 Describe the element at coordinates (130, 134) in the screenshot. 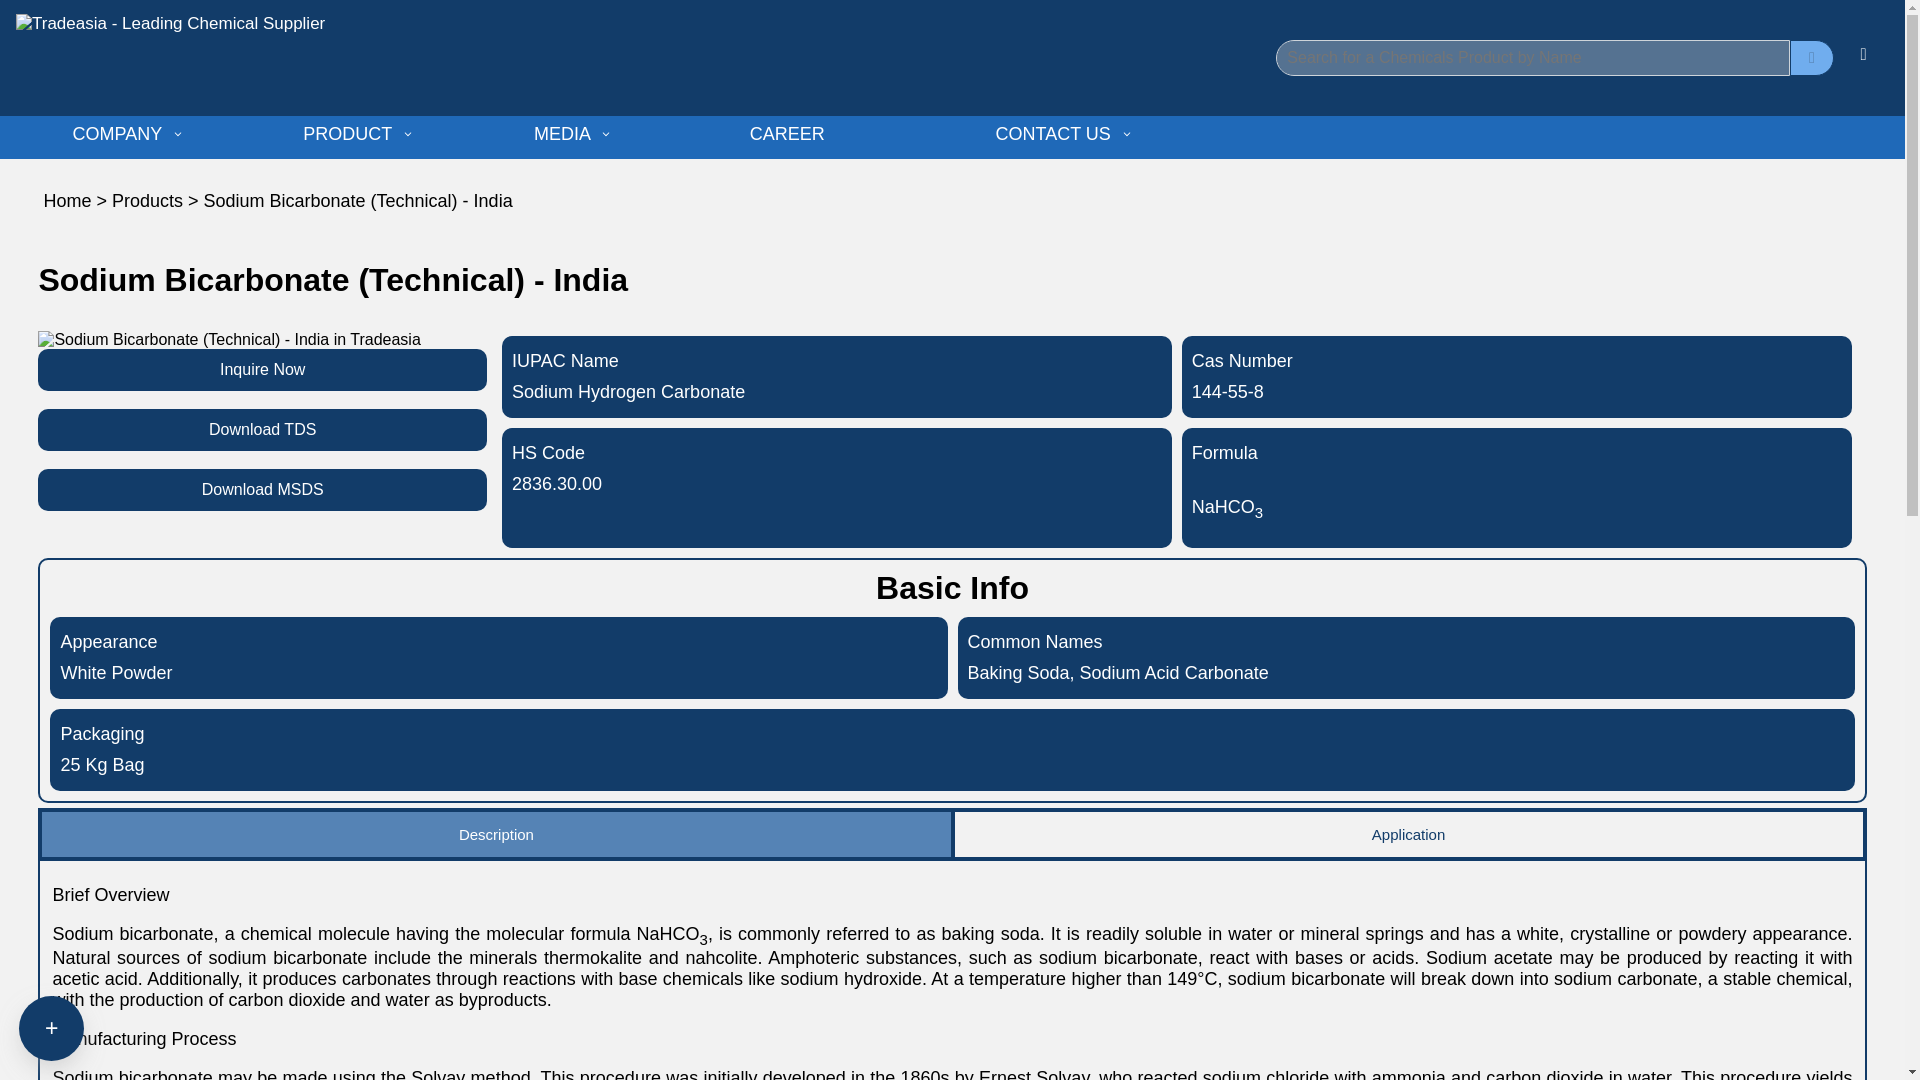

I see `COMPANY` at that location.